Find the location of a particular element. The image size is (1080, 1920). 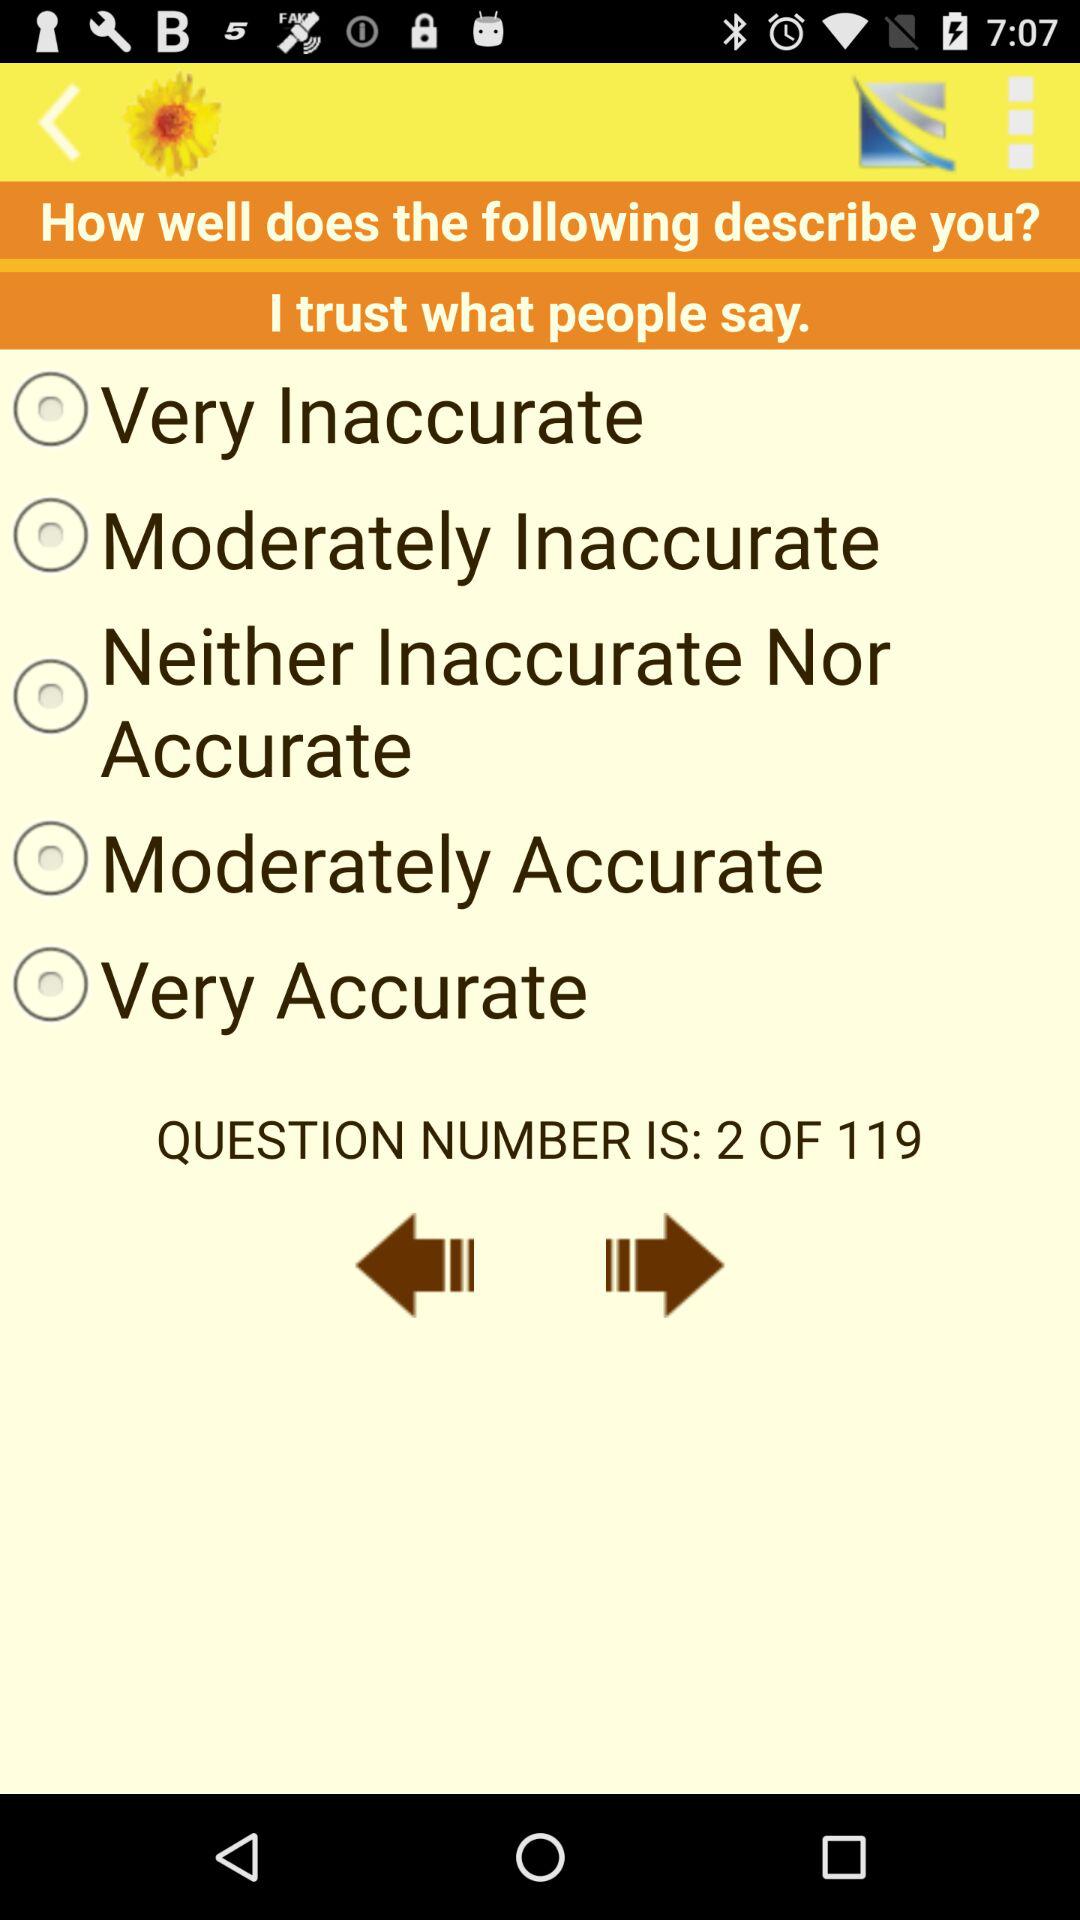

select the icon below the moderately inaccurate icon is located at coordinates (540, 700).